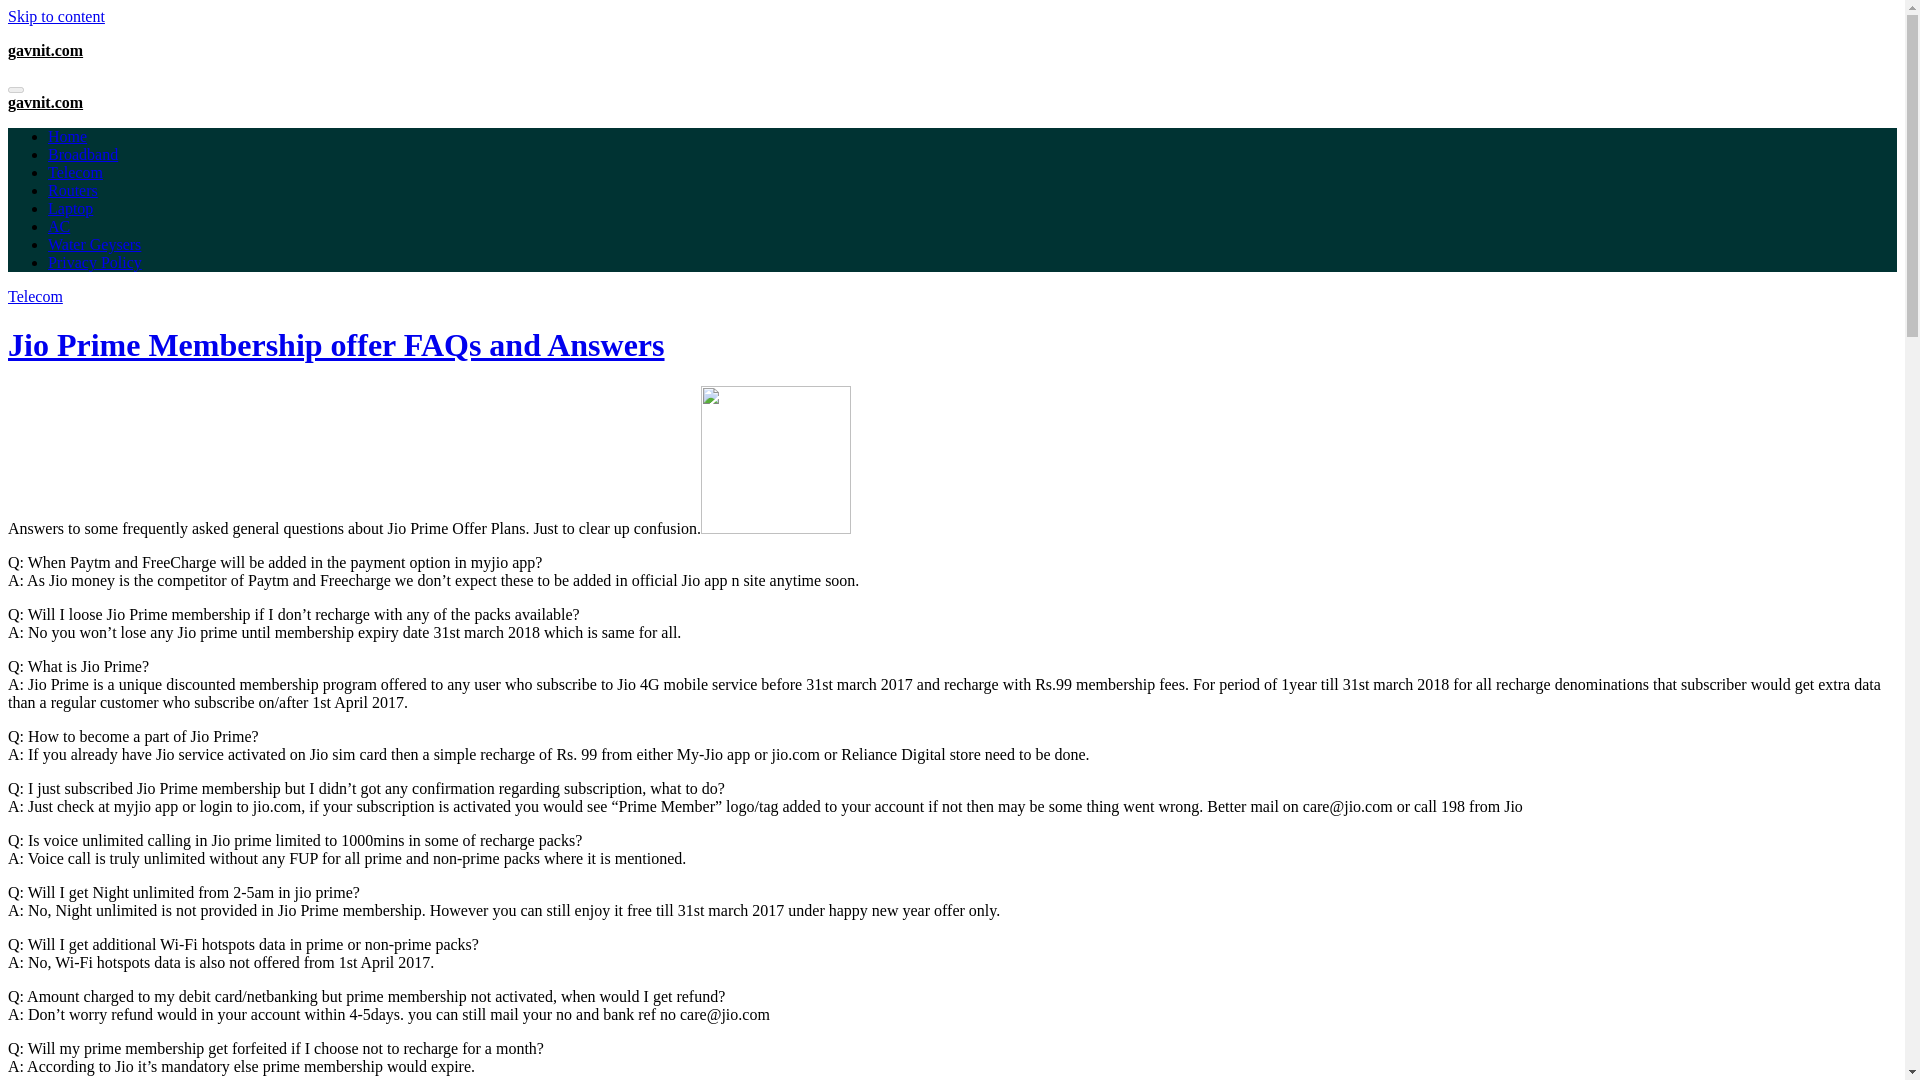 This screenshot has height=1080, width=1920. I want to click on Privacy Policy, so click(95, 262).